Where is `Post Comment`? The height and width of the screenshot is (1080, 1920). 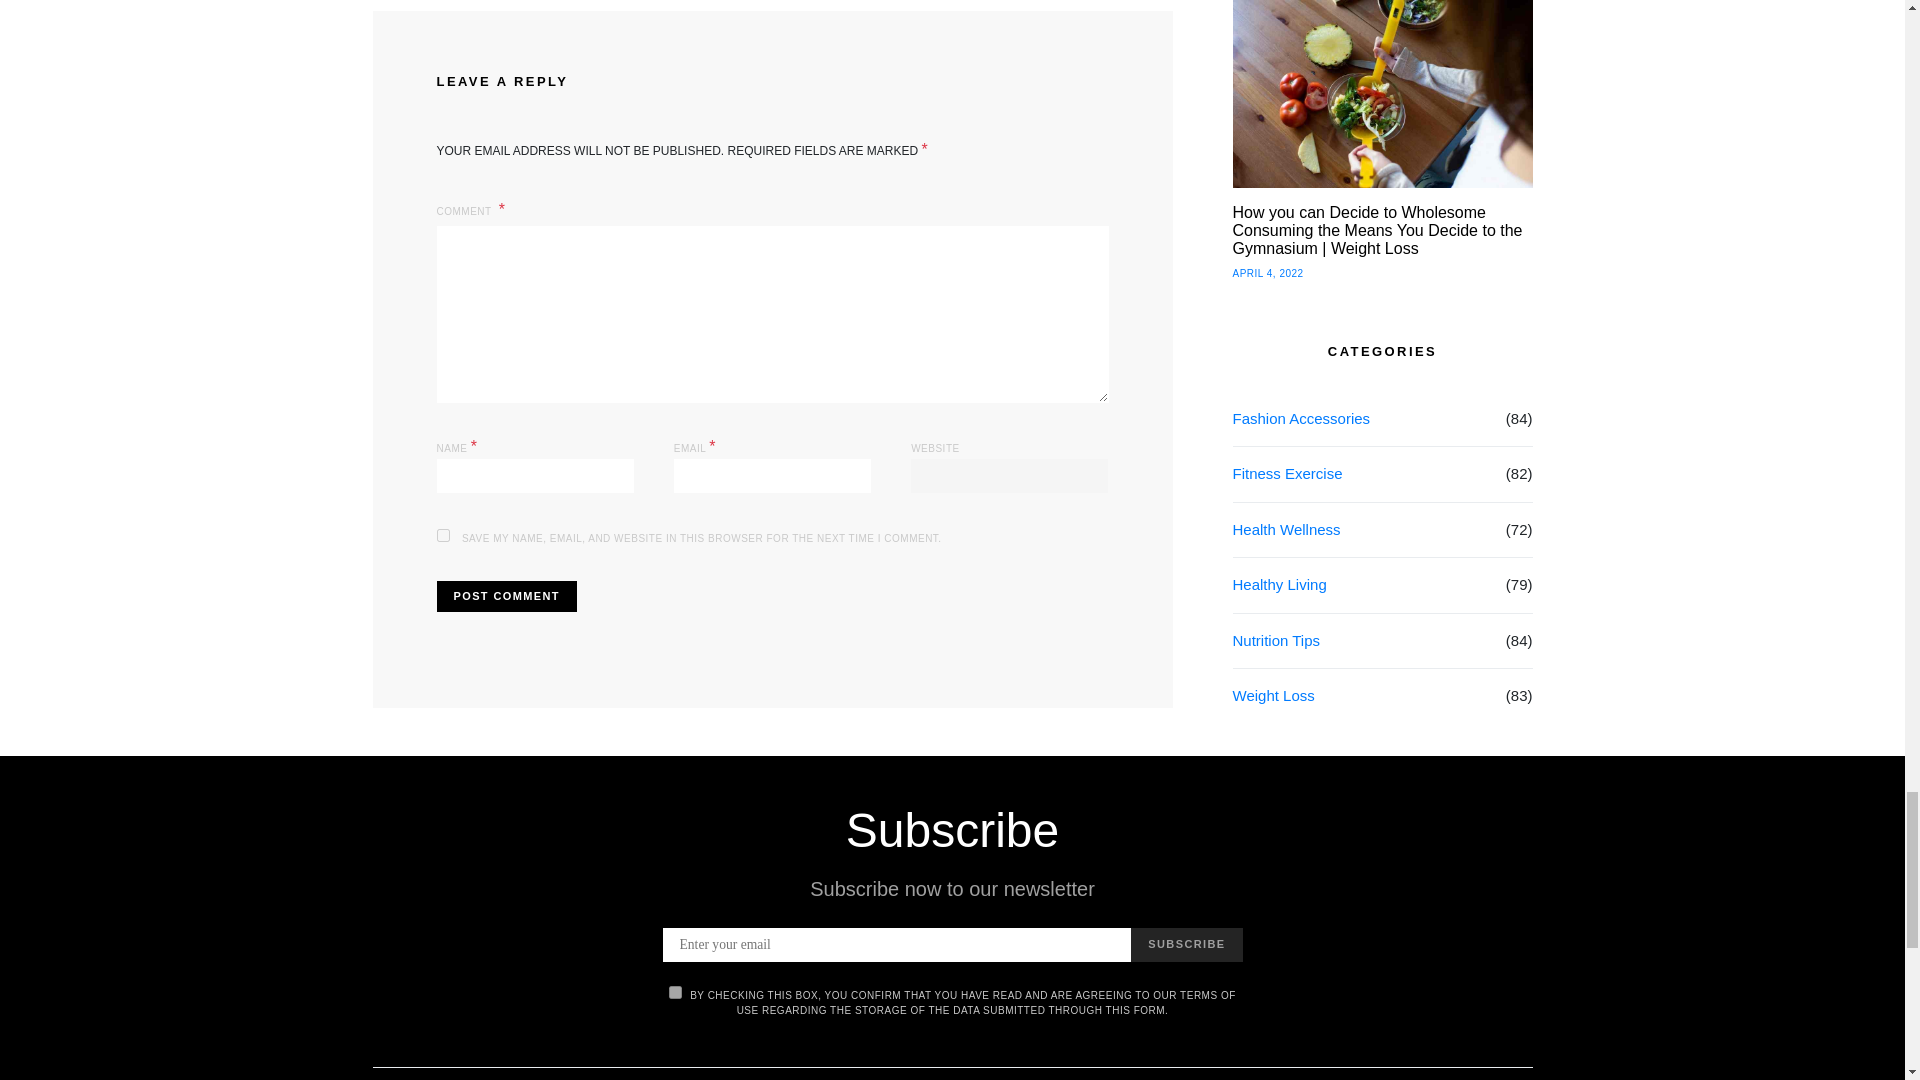 Post Comment is located at coordinates (506, 596).